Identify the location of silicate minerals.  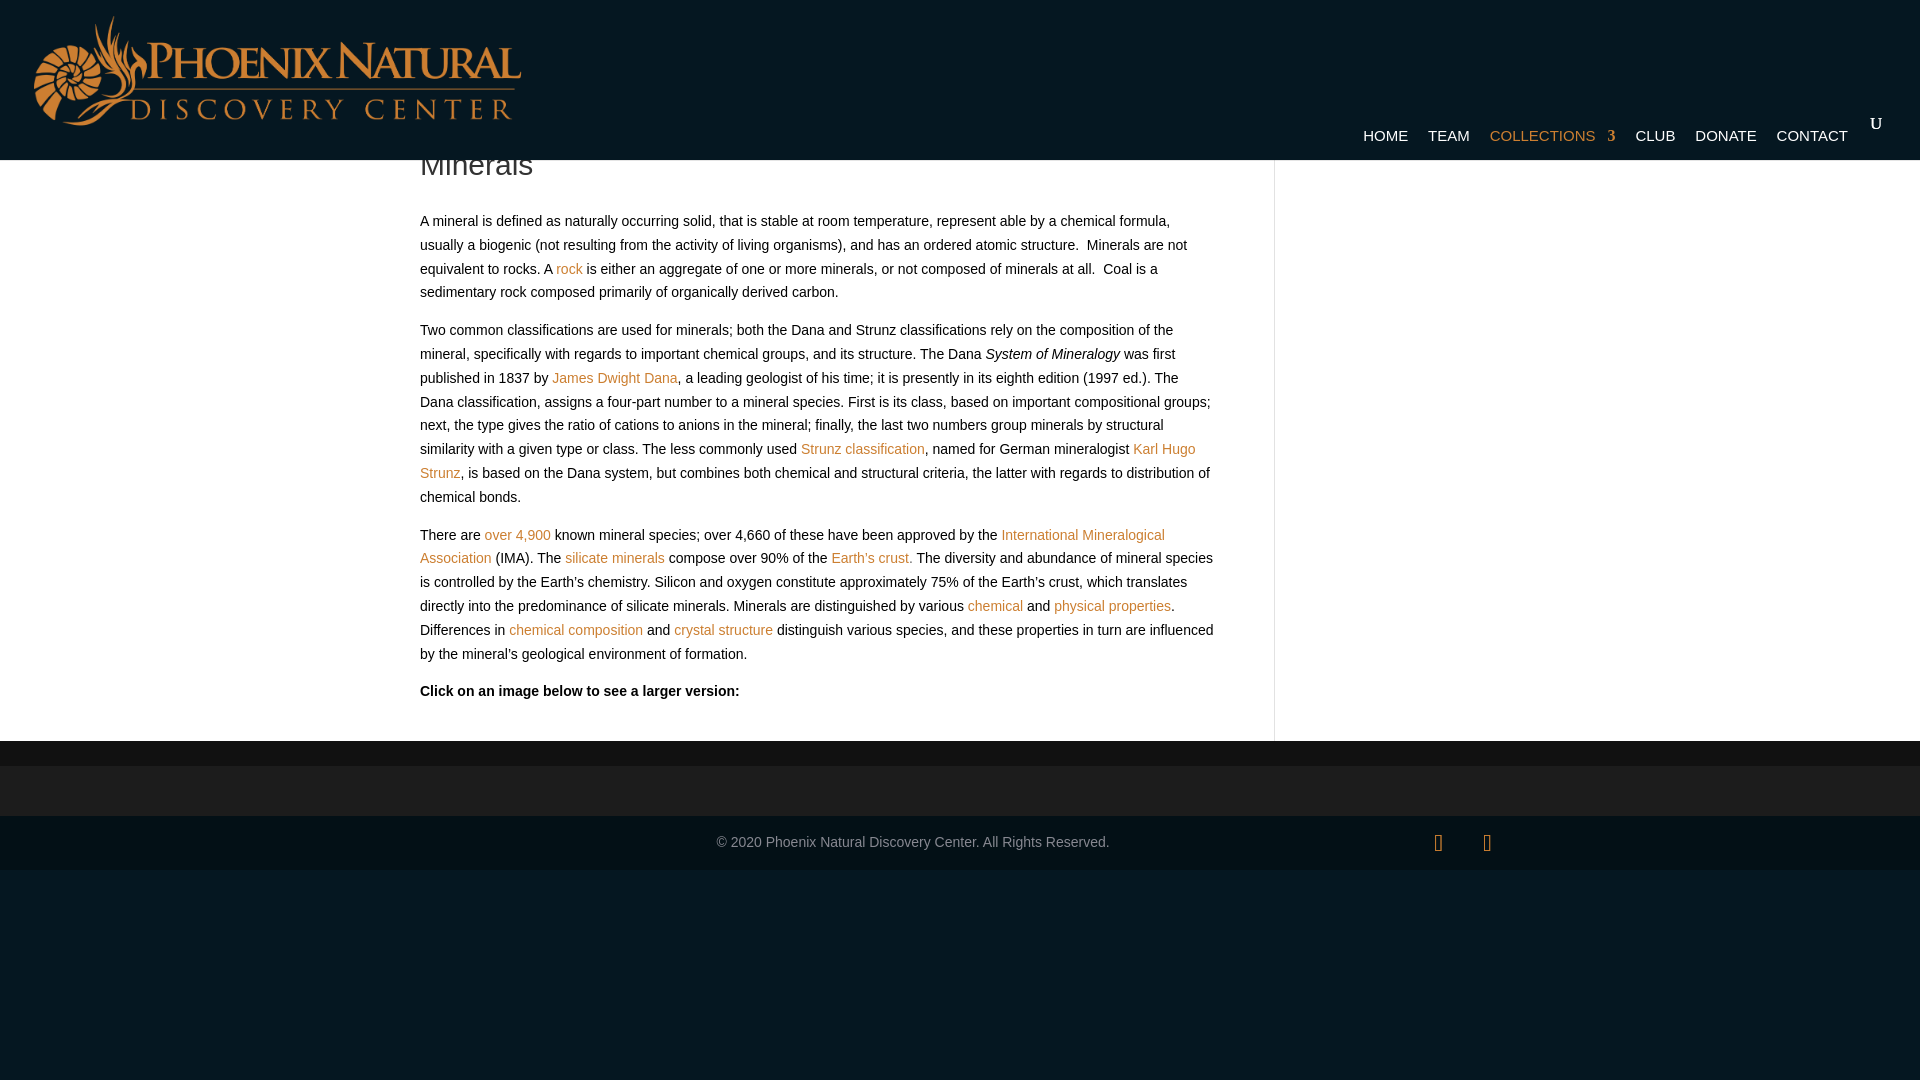
(614, 557).